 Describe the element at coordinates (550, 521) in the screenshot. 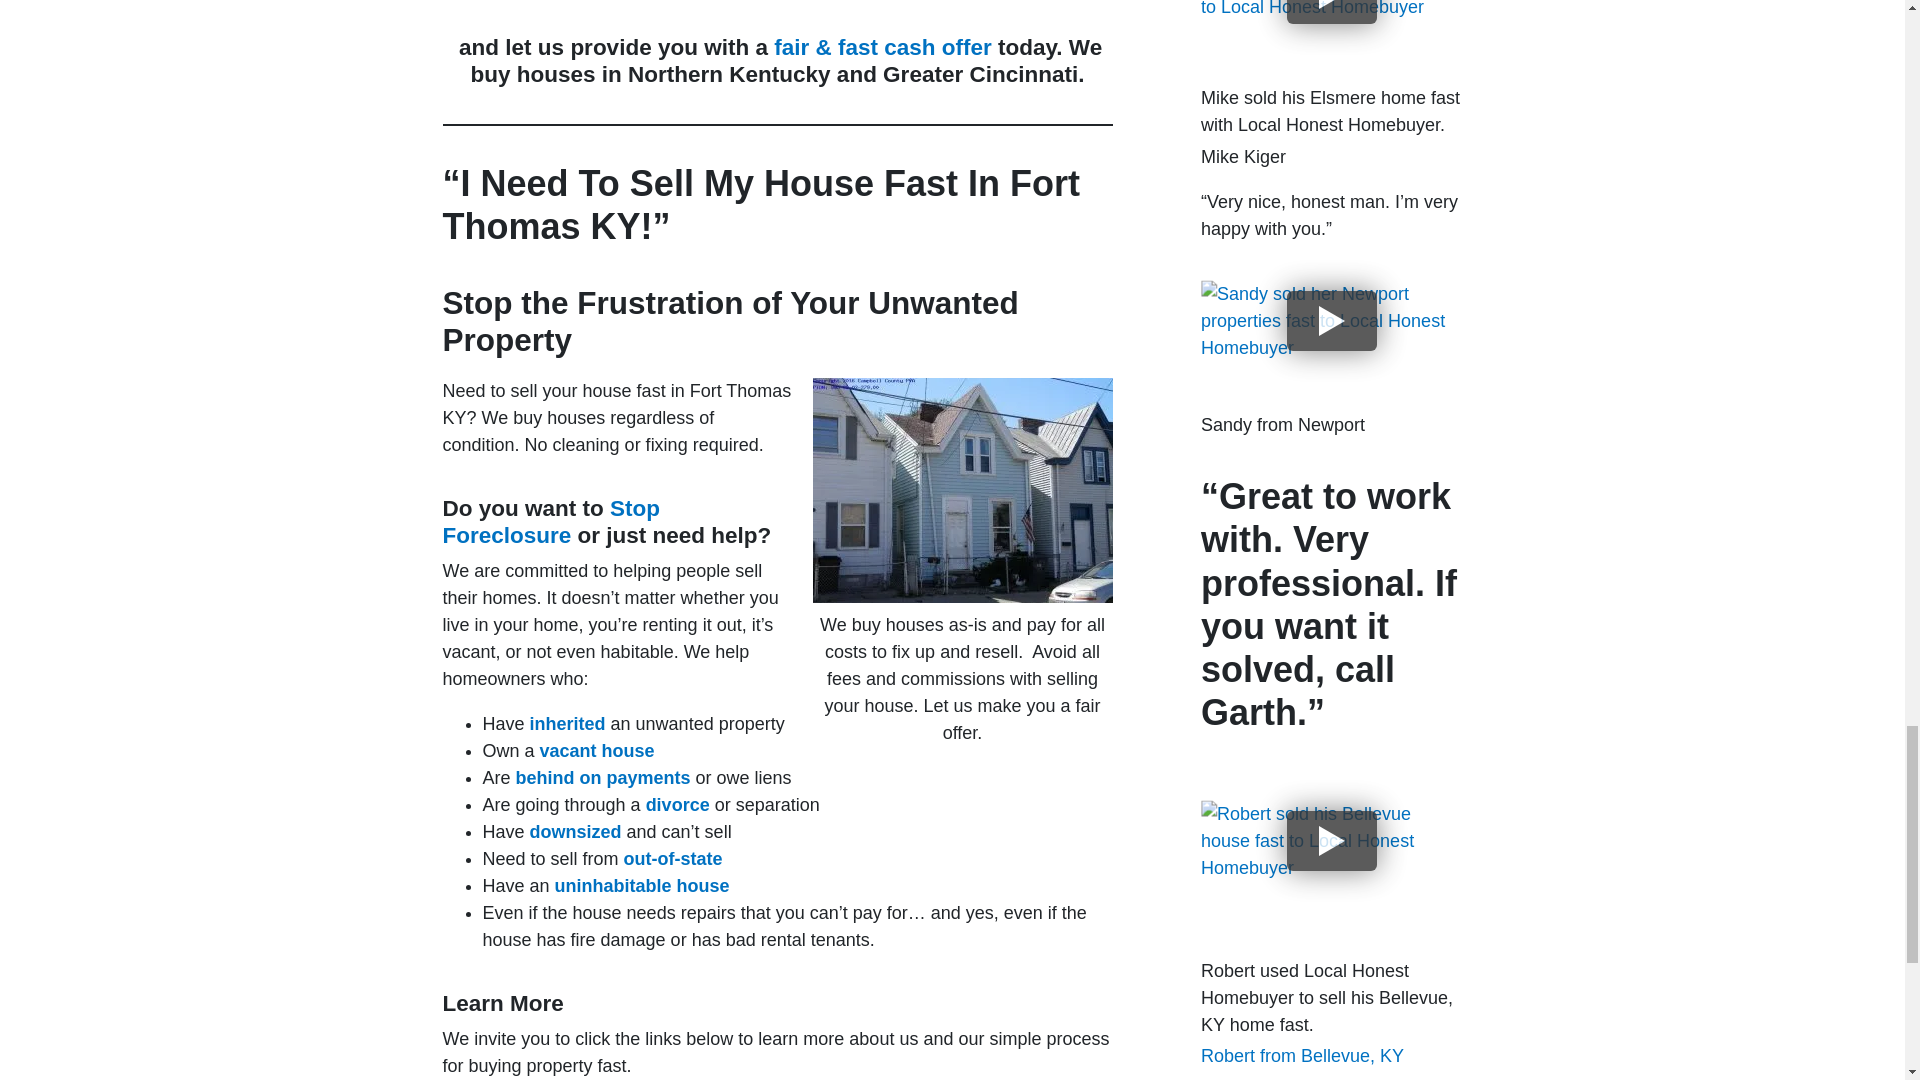

I see `Stop Foreclosure` at that location.